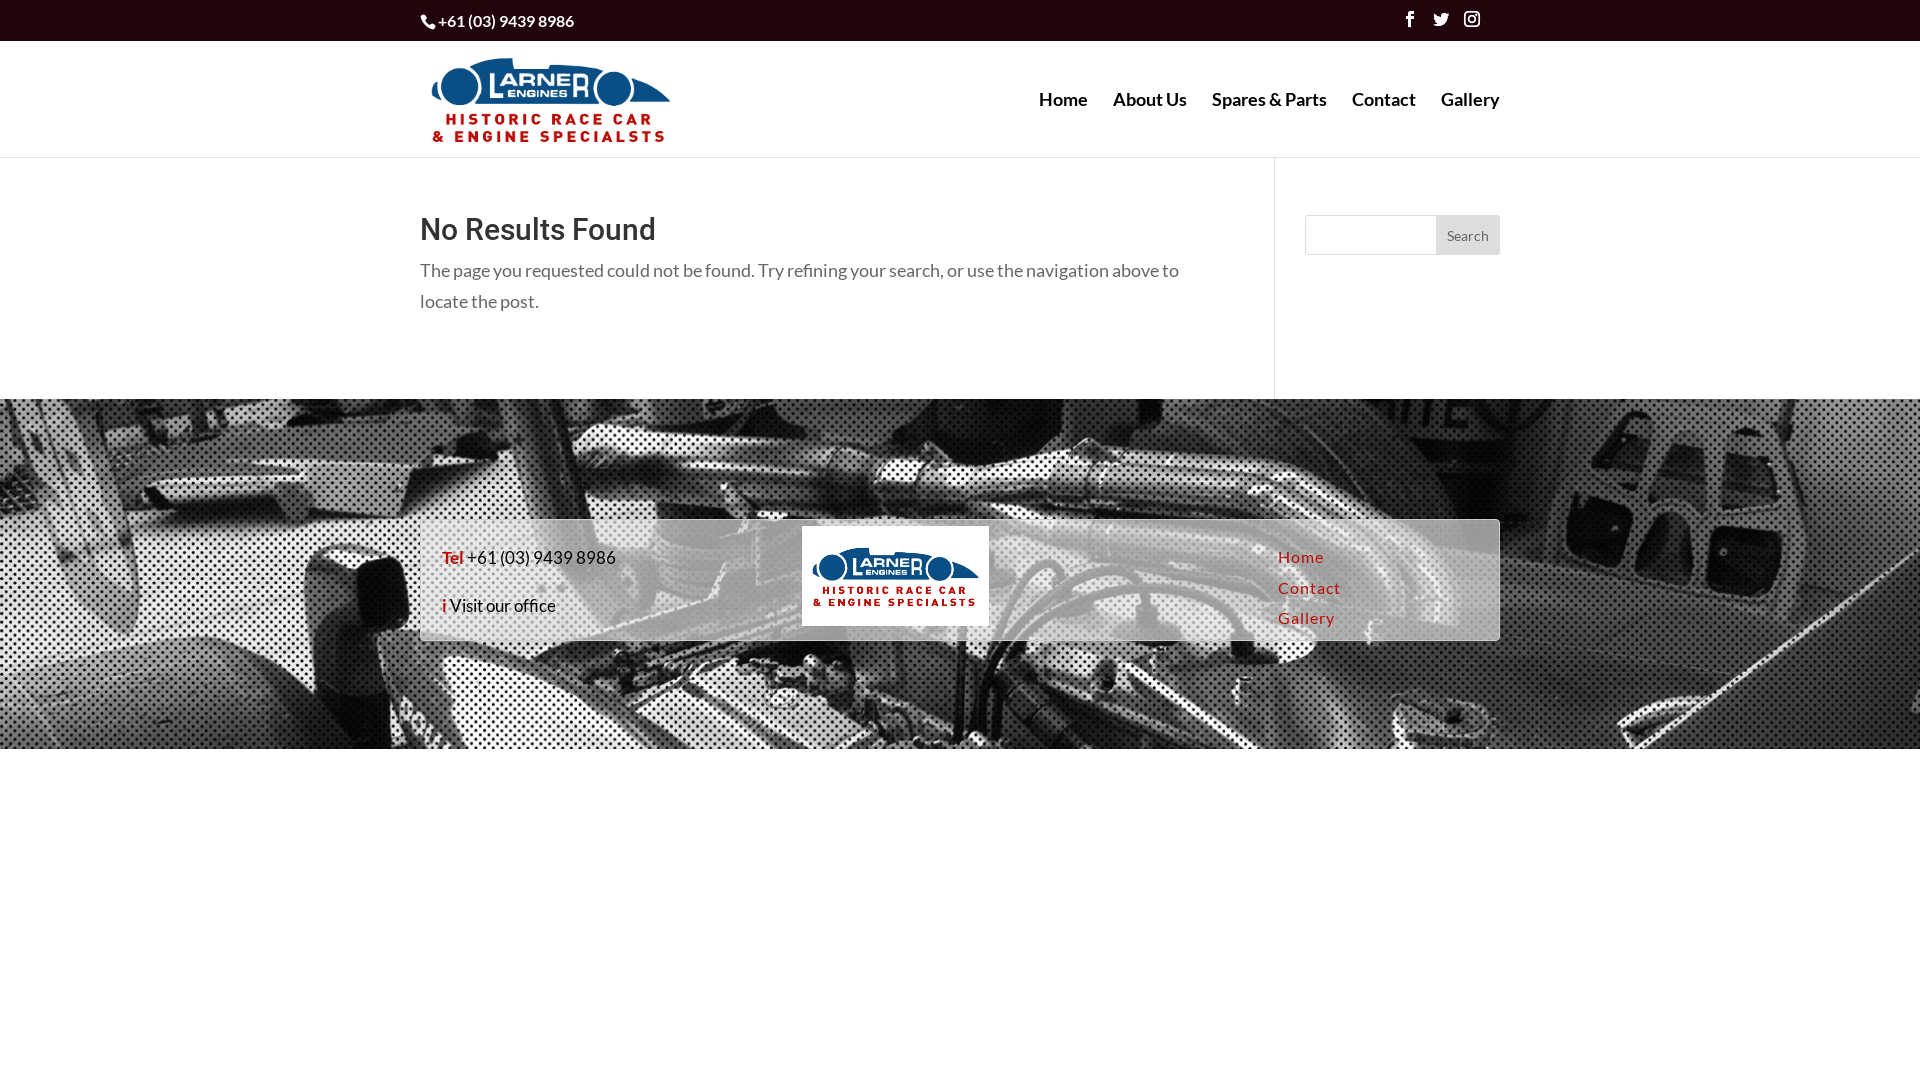  Describe the element at coordinates (1064, 124) in the screenshot. I see `Home` at that location.